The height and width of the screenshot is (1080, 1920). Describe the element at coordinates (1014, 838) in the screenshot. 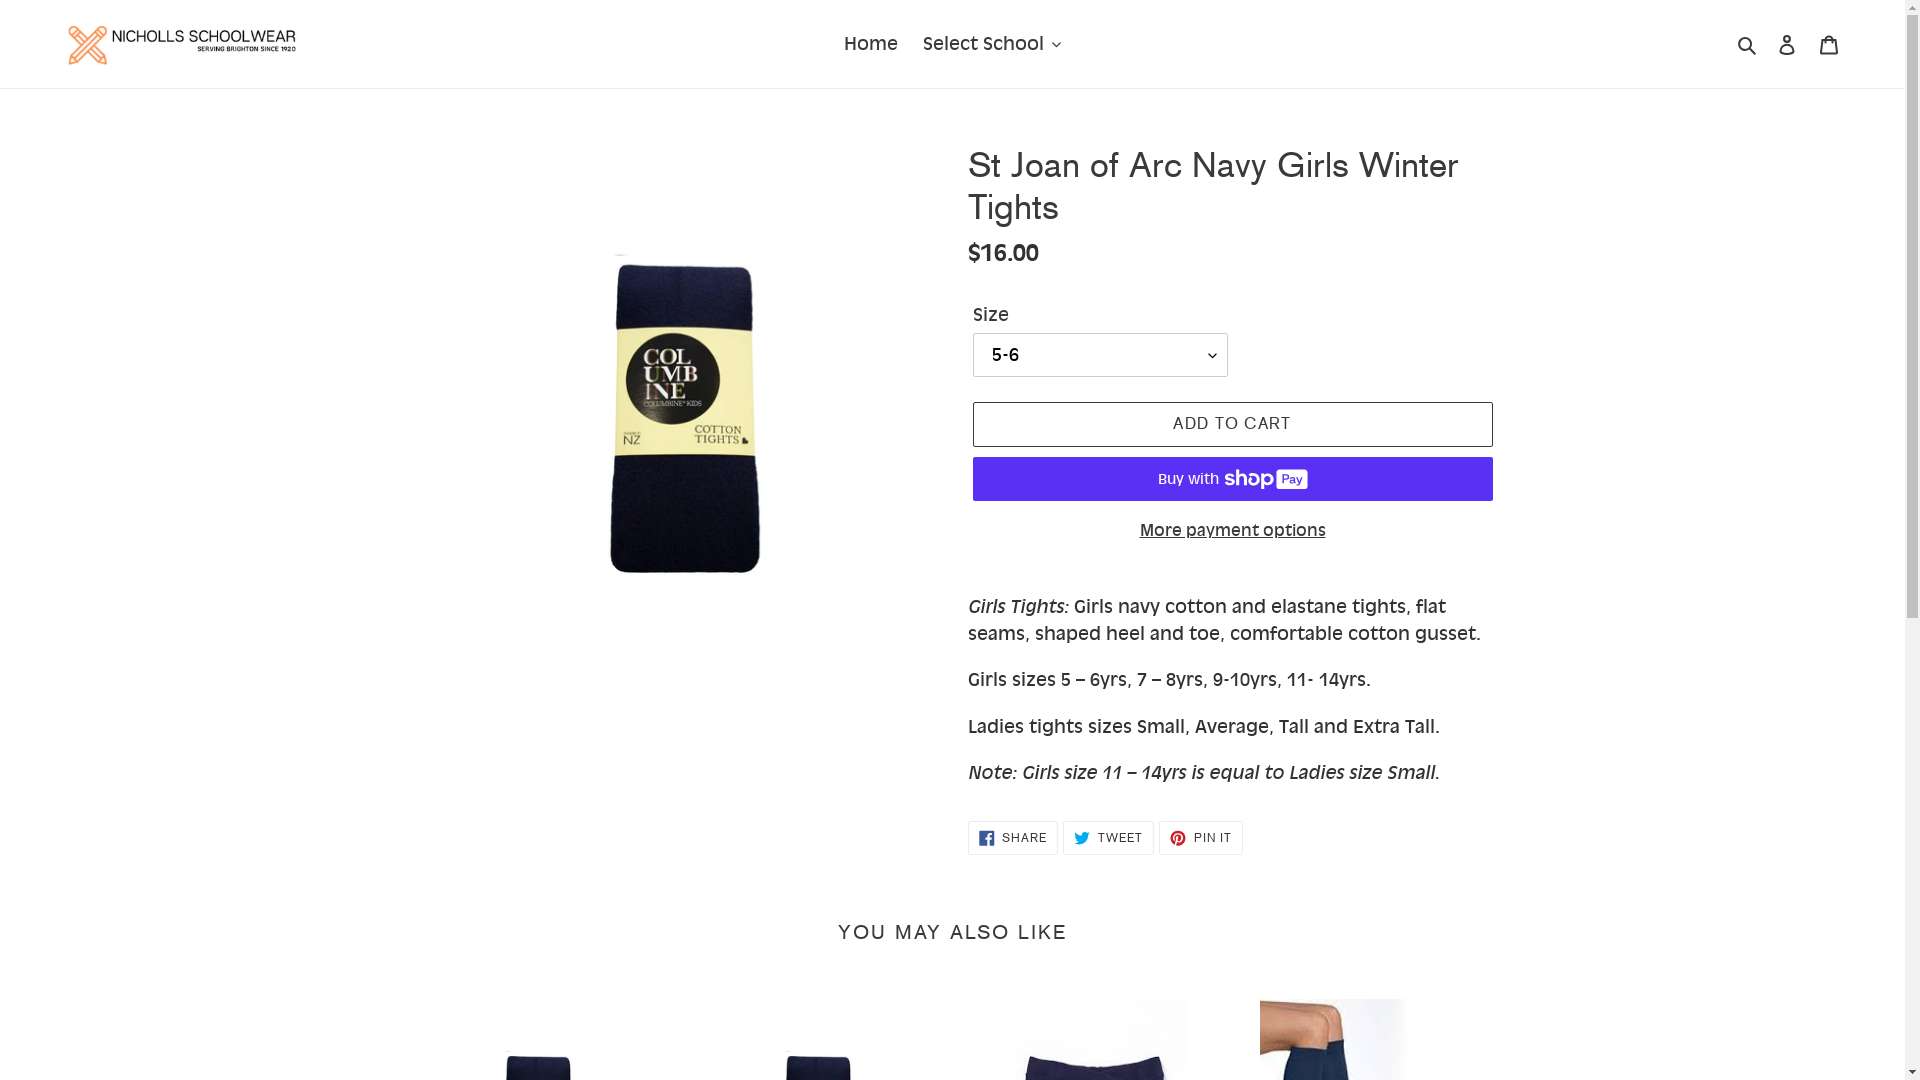

I see `SHARE
SHARE ON FACEBOOK` at that location.